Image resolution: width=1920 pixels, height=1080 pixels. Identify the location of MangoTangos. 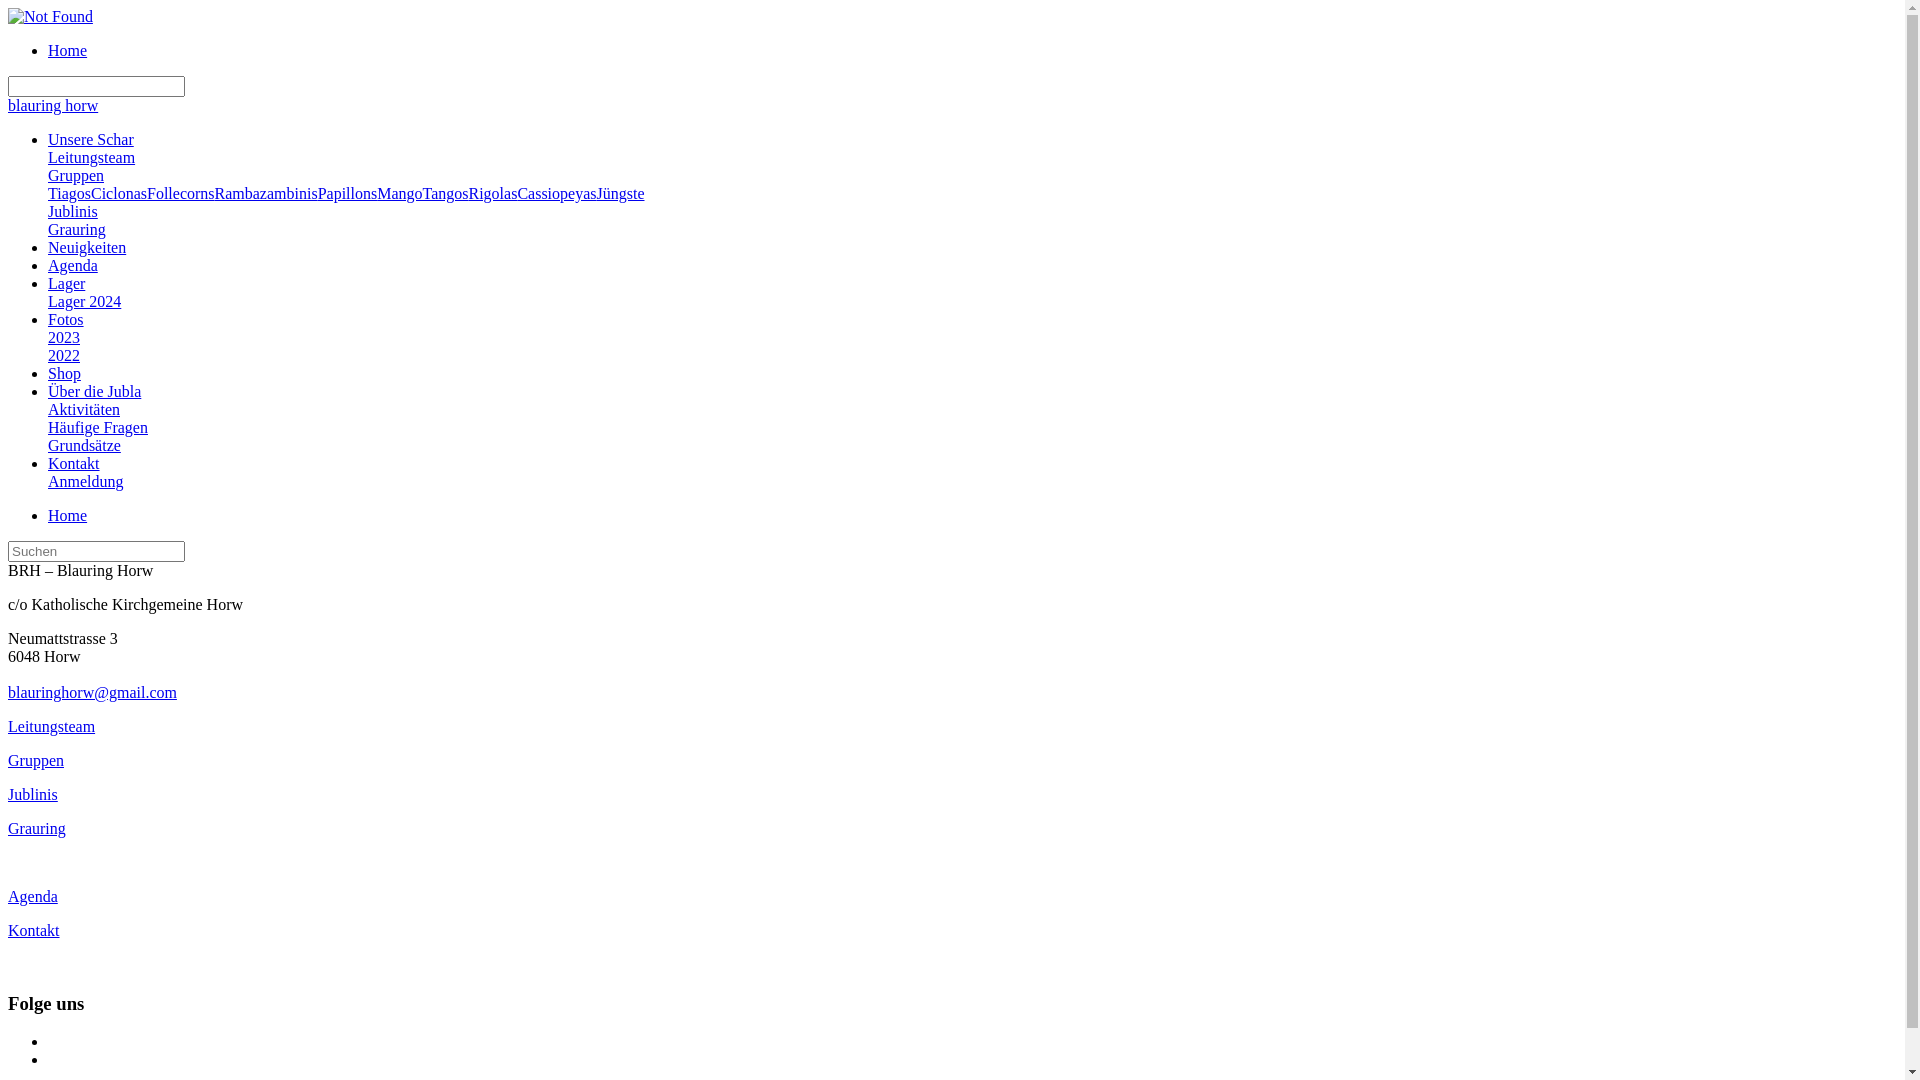
(422, 194).